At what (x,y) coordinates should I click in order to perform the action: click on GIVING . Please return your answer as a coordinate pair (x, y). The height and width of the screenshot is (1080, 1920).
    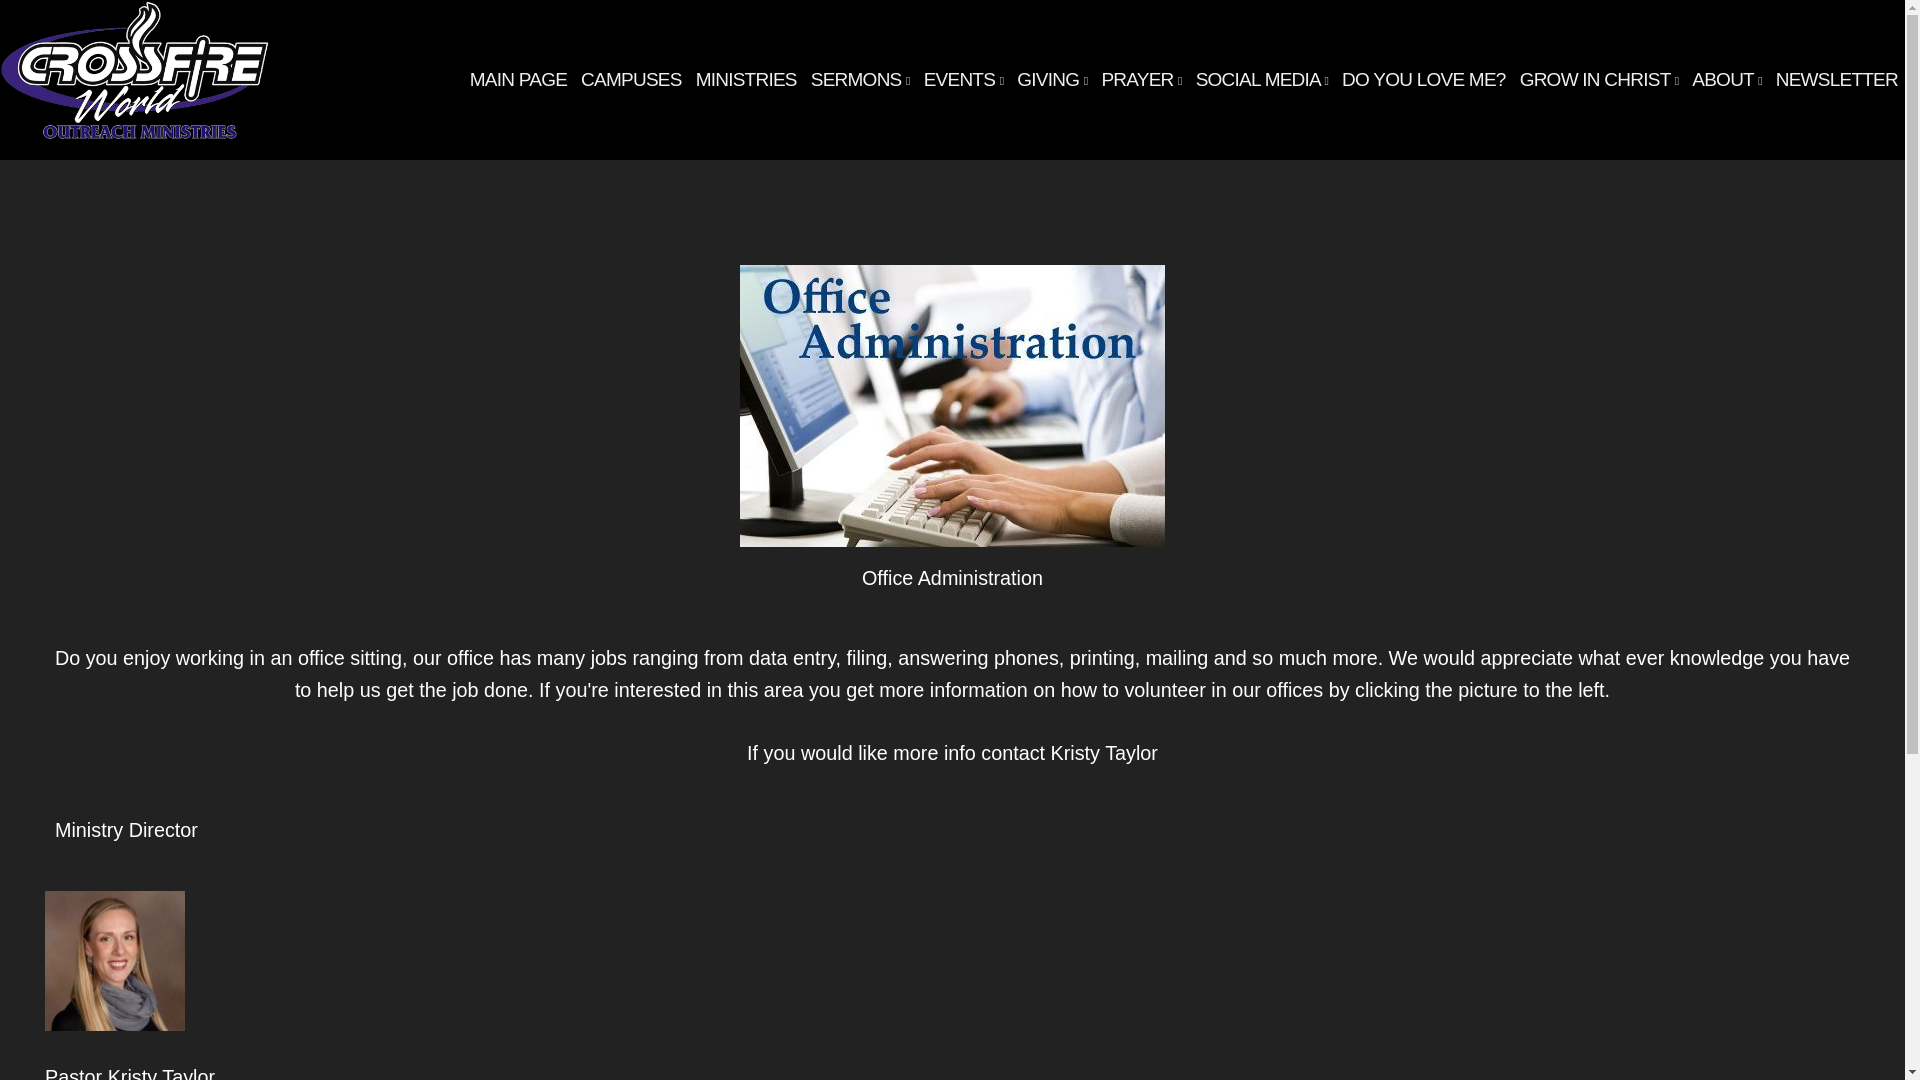
    Looking at the image, I should click on (1052, 80).